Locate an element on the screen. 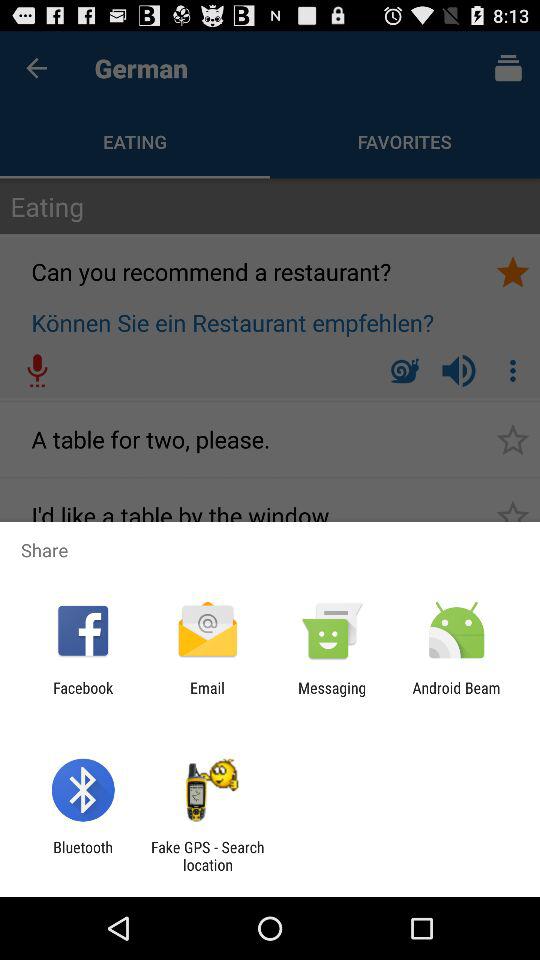 This screenshot has height=960, width=540. open icon at the bottom right corner is located at coordinates (456, 696).